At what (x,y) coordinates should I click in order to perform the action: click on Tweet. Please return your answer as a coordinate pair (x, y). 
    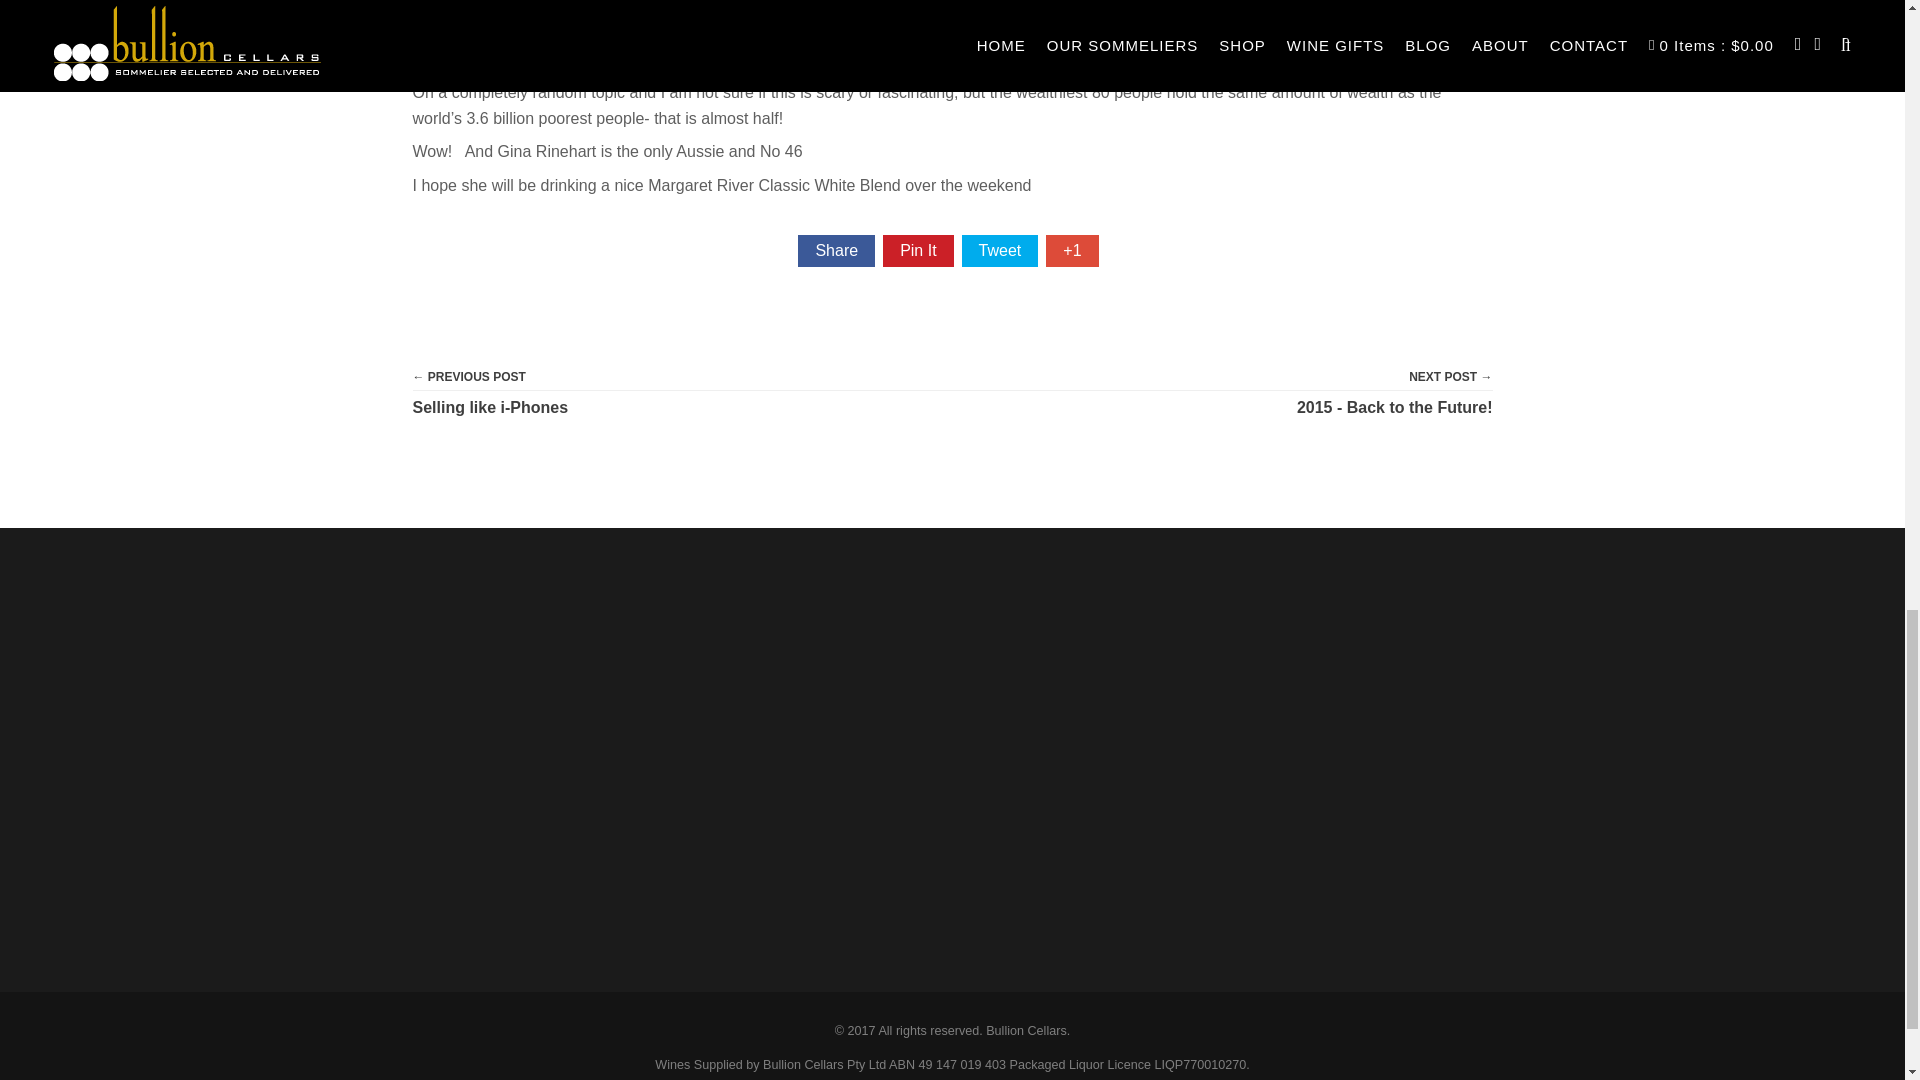
    Looking at the image, I should click on (1000, 250).